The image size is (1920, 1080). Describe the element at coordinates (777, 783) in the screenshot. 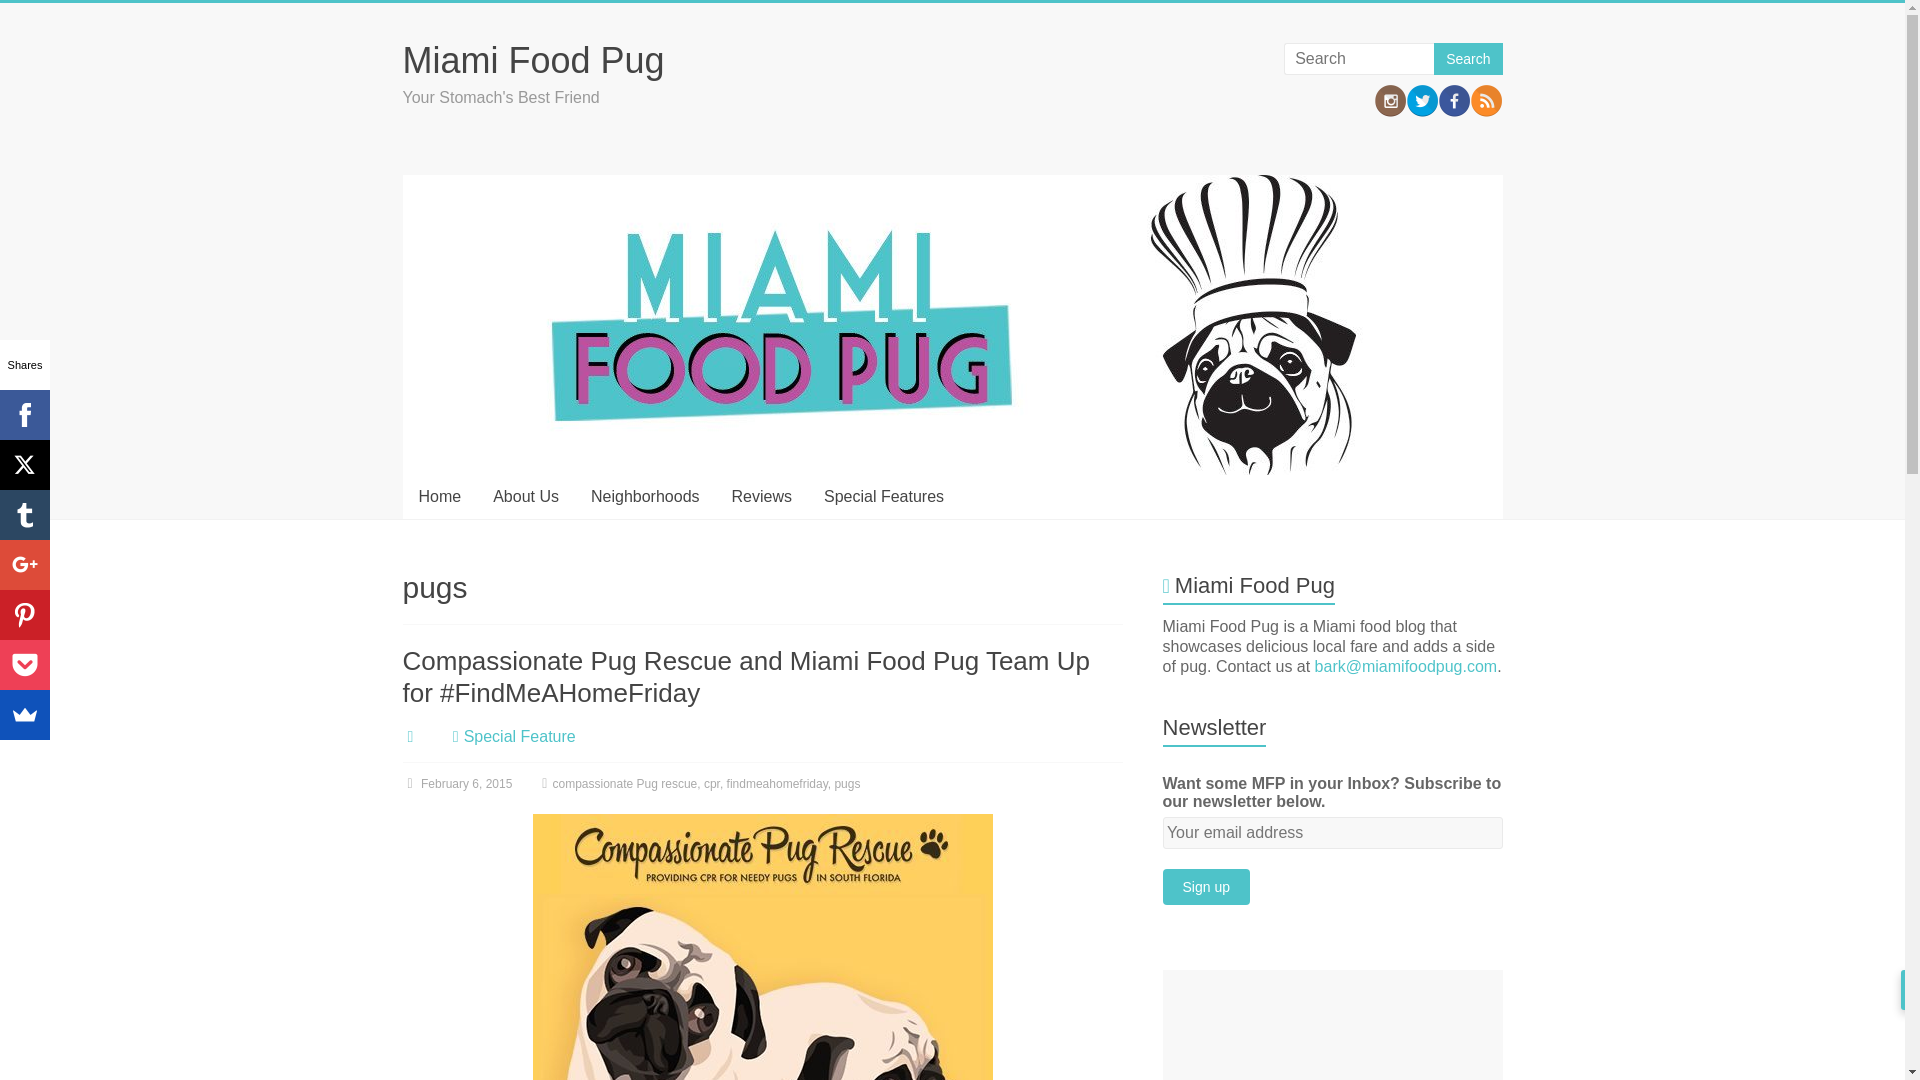

I see `findmeahomefriday` at that location.